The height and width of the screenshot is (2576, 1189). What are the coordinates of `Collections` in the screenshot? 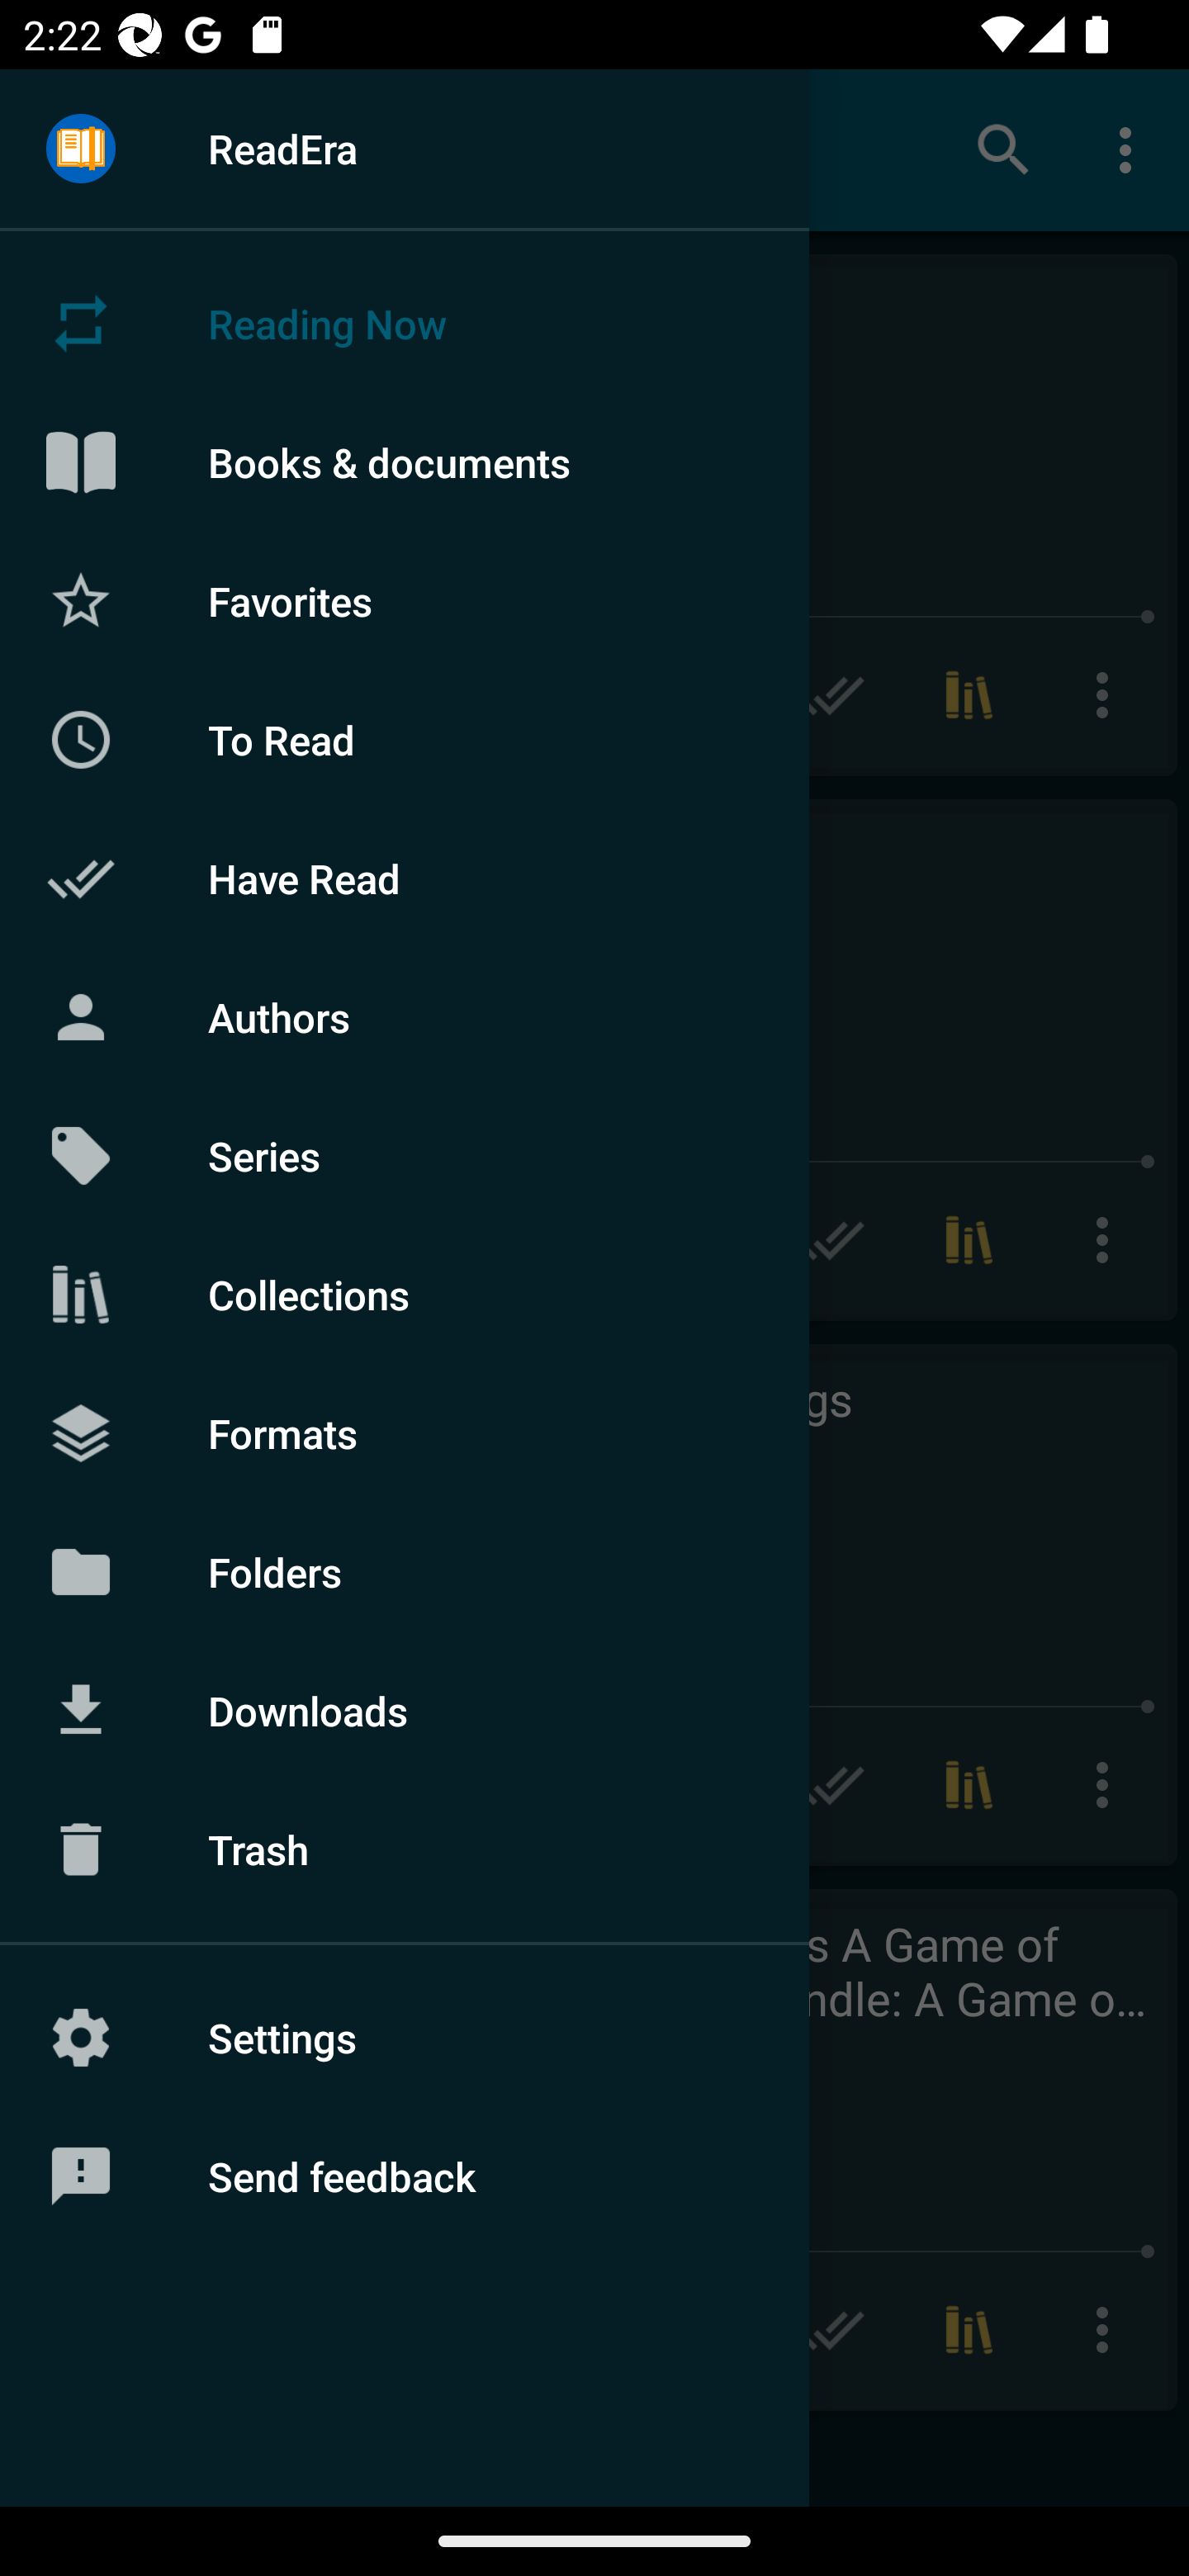 It's located at (405, 1295).